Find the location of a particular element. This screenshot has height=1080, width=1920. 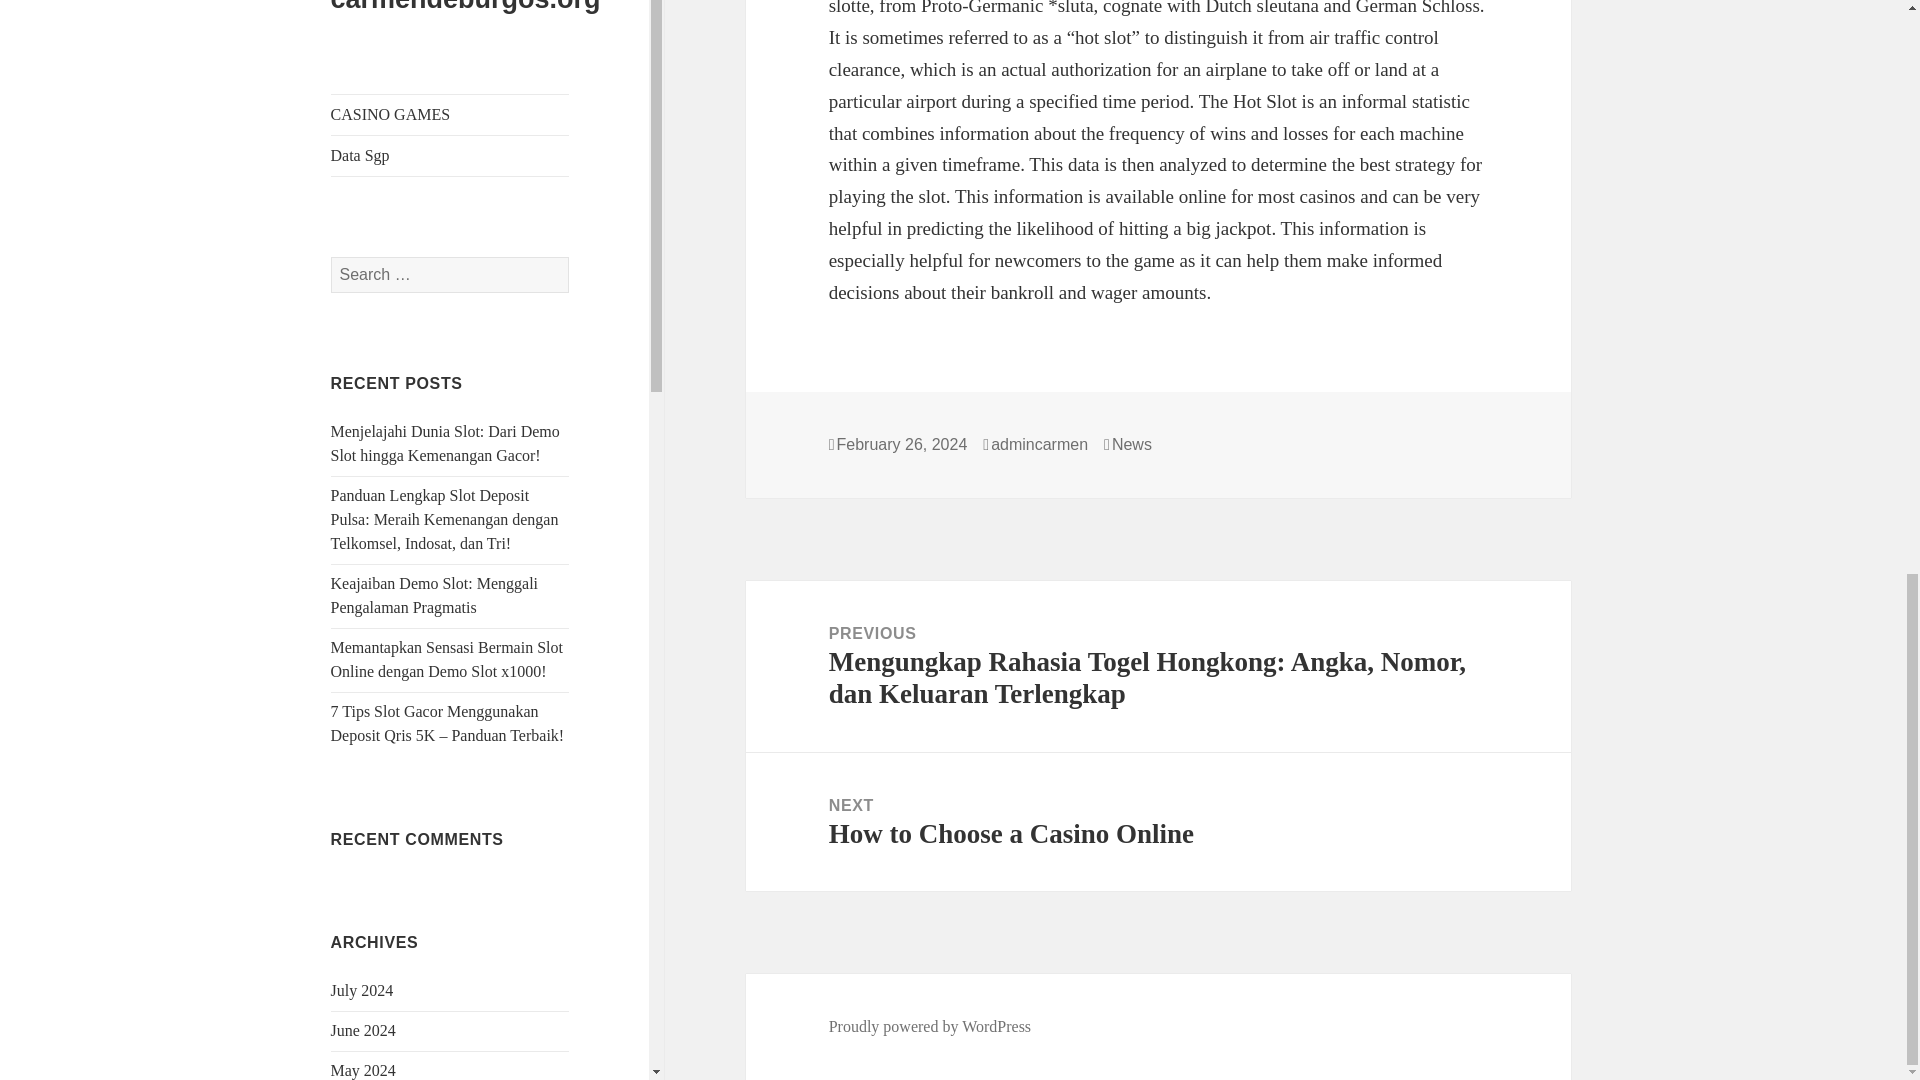

October 2022 is located at coordinates (374, 696).